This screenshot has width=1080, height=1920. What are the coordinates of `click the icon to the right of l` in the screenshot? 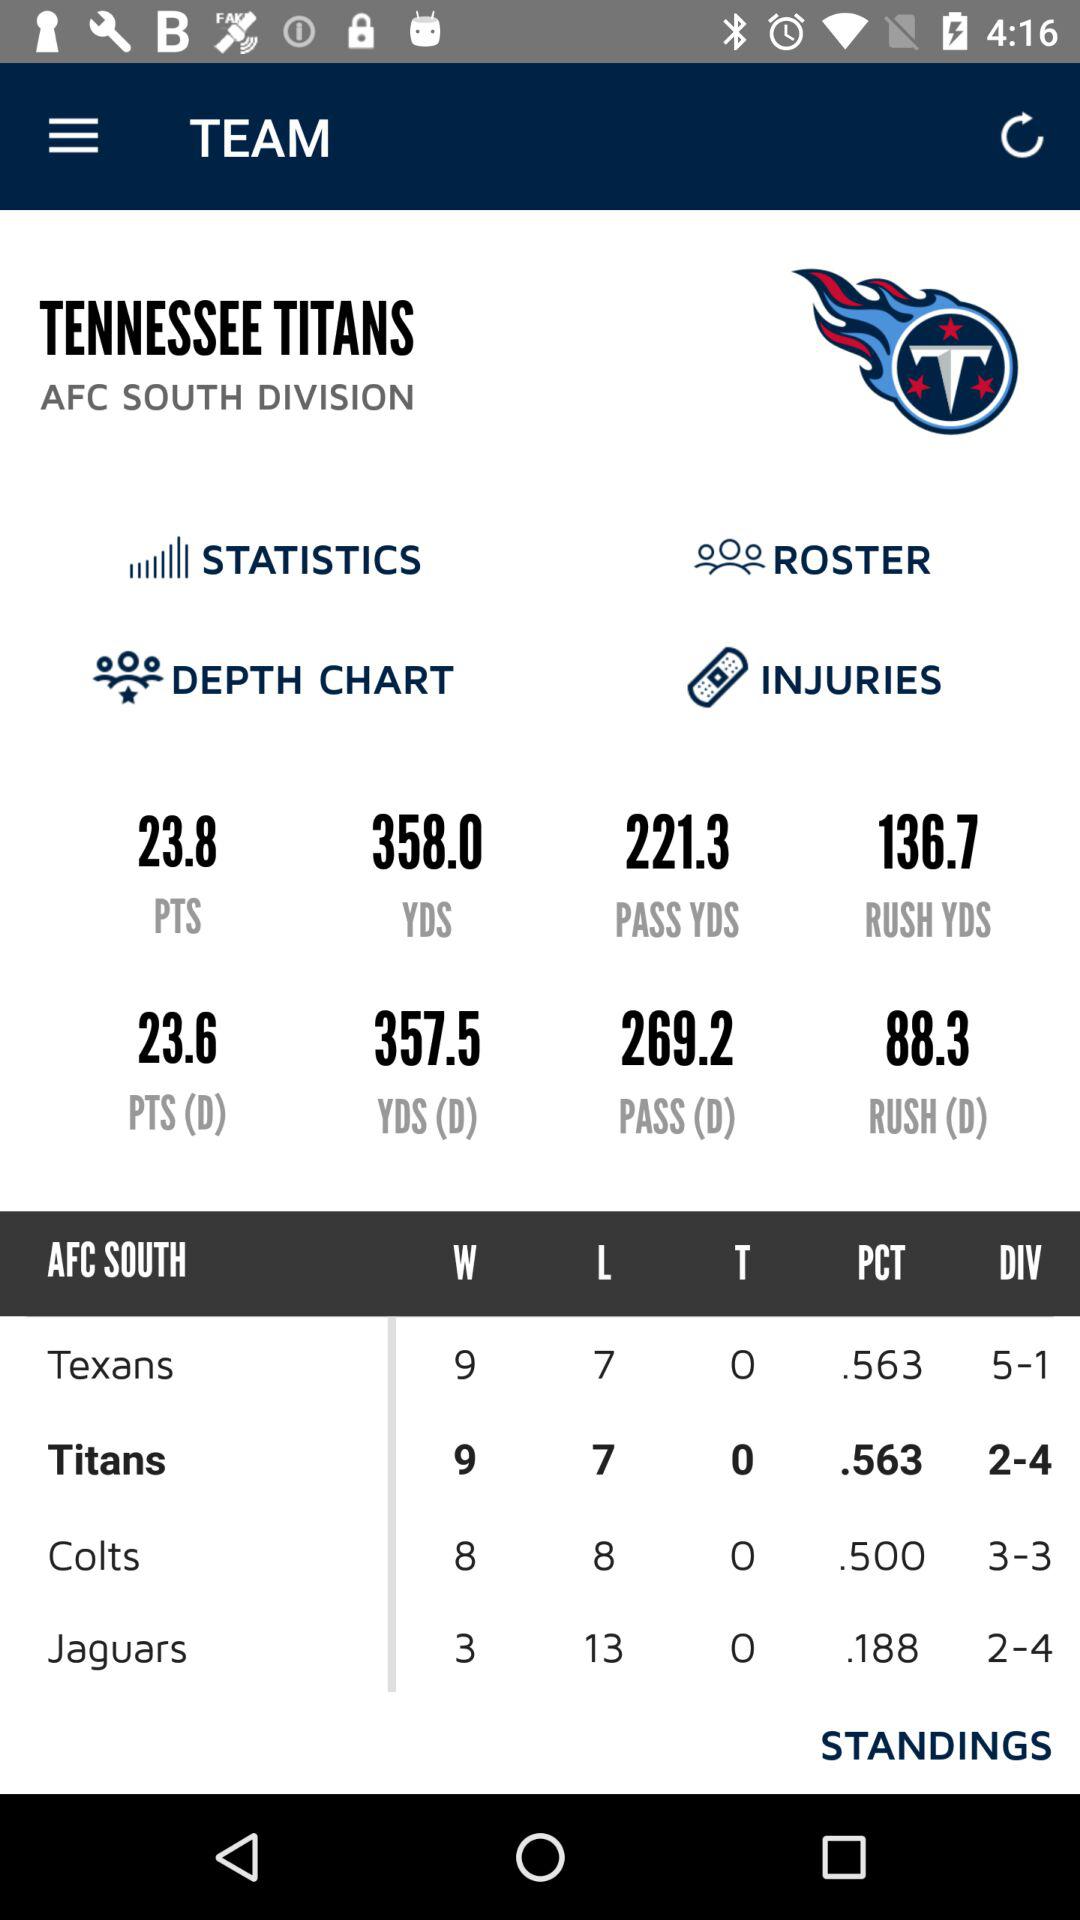 It's located at (742, 1264).